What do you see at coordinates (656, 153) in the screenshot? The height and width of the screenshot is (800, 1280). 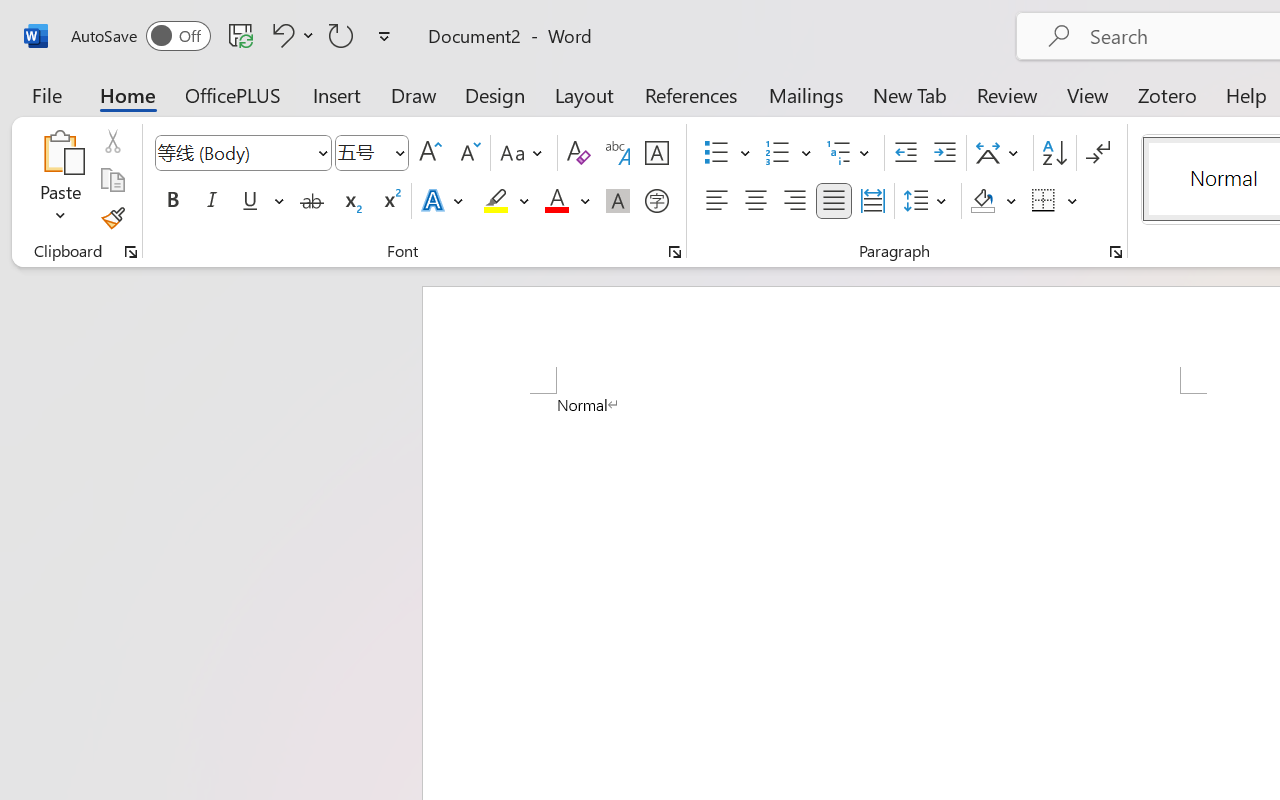 I see `Character Border` at bounding box center [656, 153].